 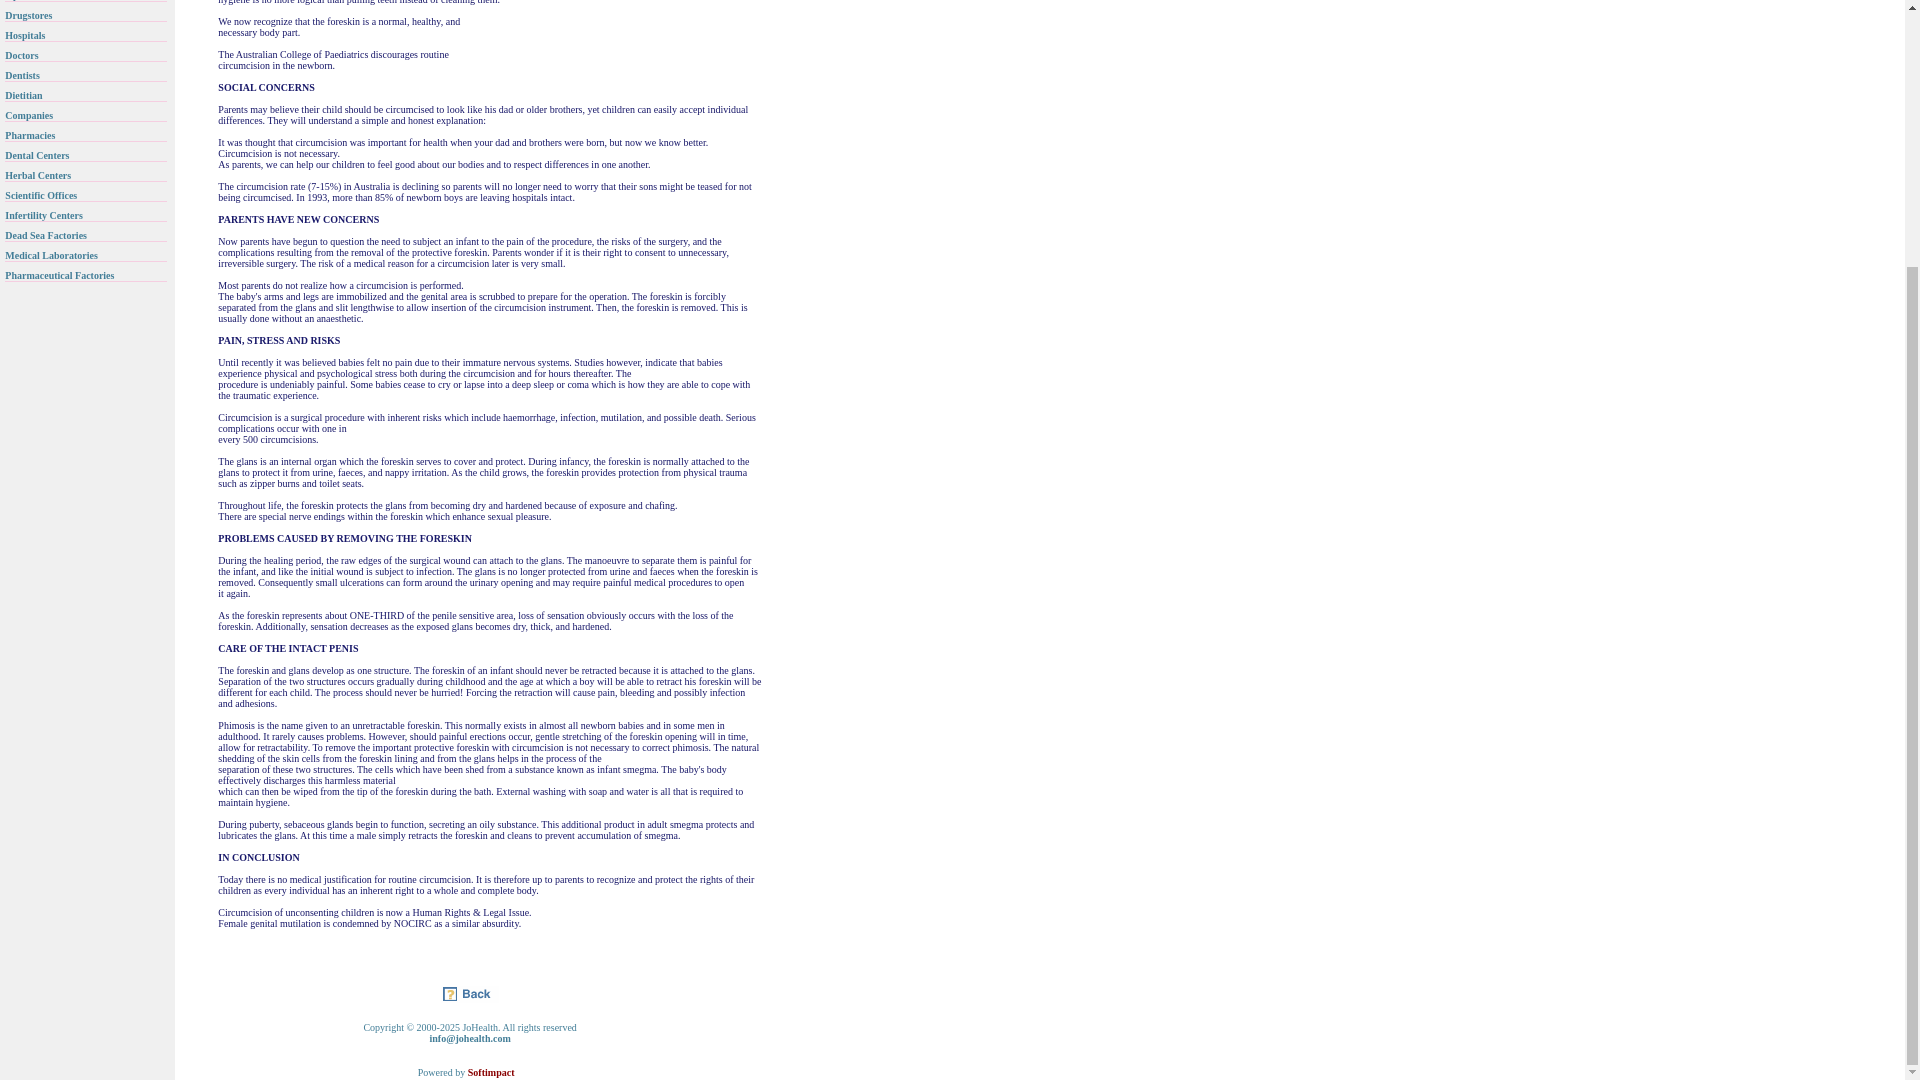 What do you see at coordinates (28, 13) in the screenshot?
I see `Drugstores` at bounding box center [28, 13].